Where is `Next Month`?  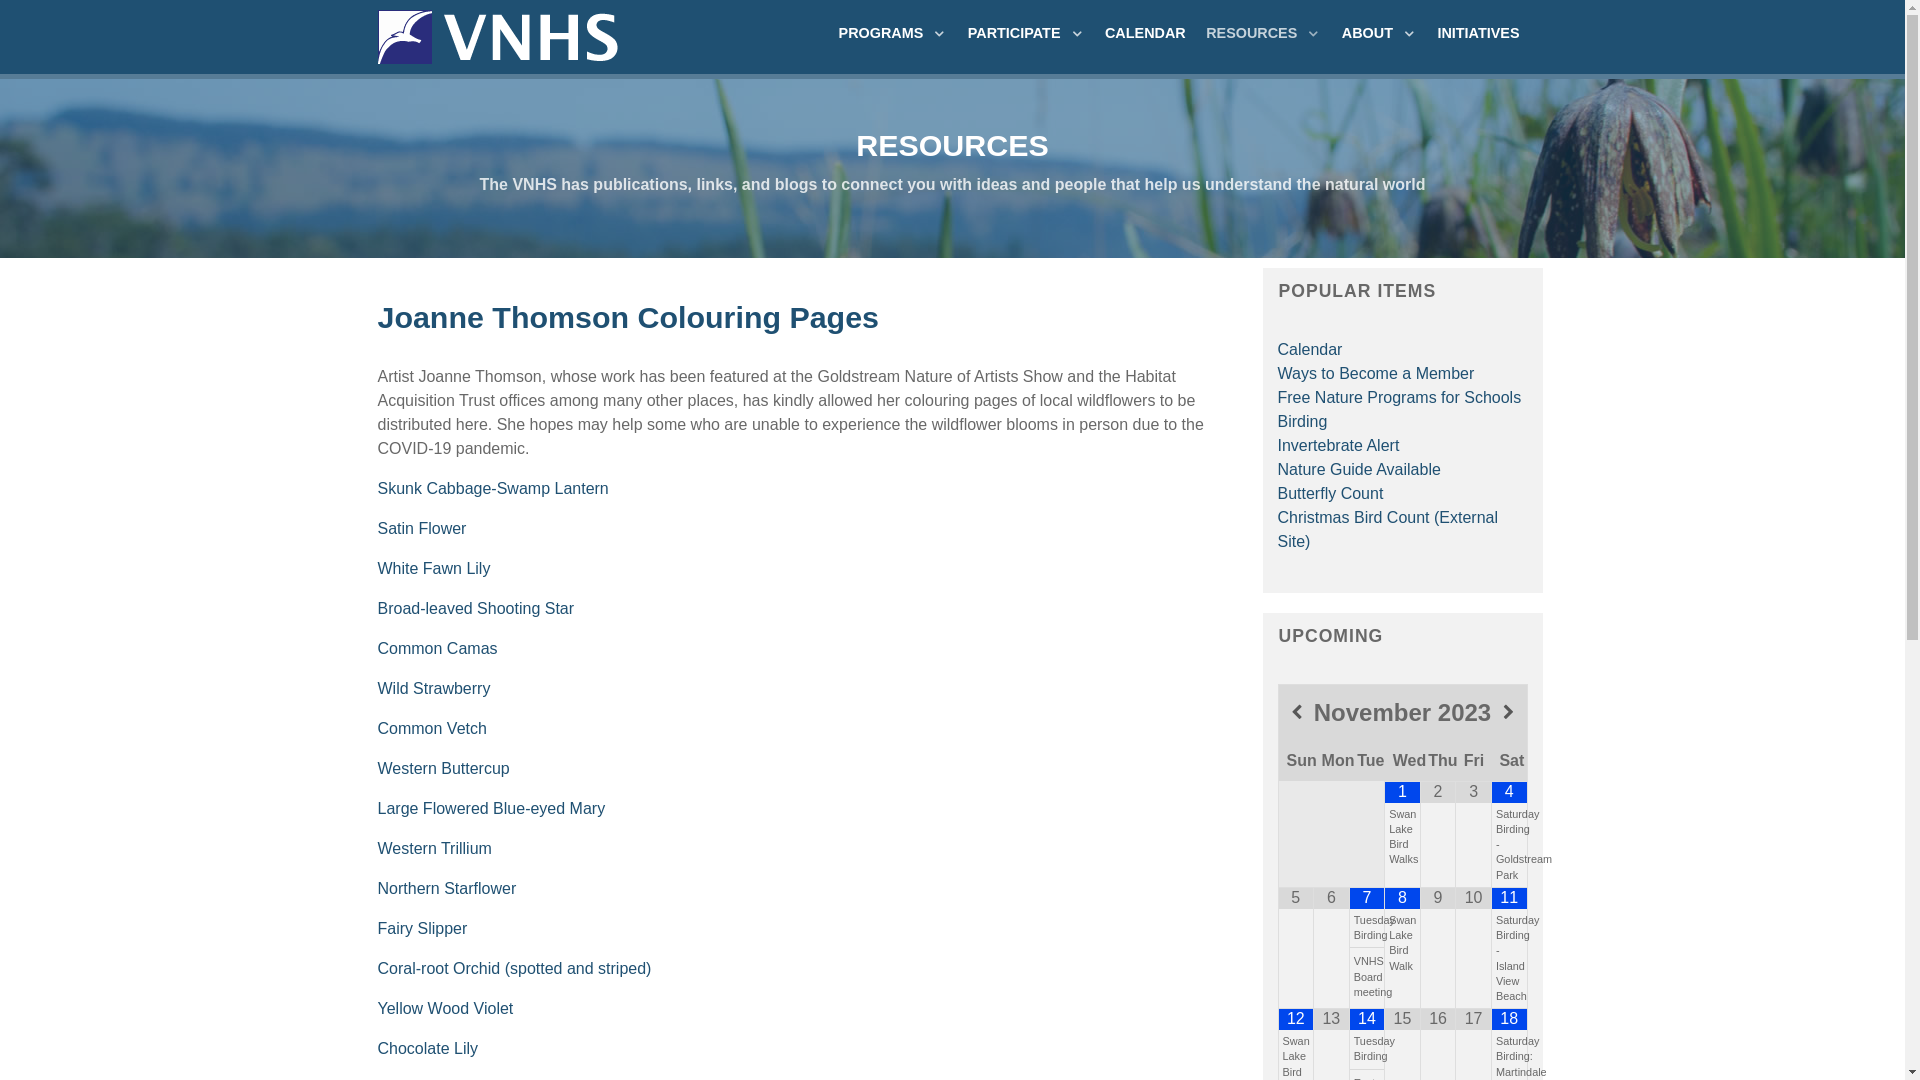
Next Month is located at coordinates (1508, 712).